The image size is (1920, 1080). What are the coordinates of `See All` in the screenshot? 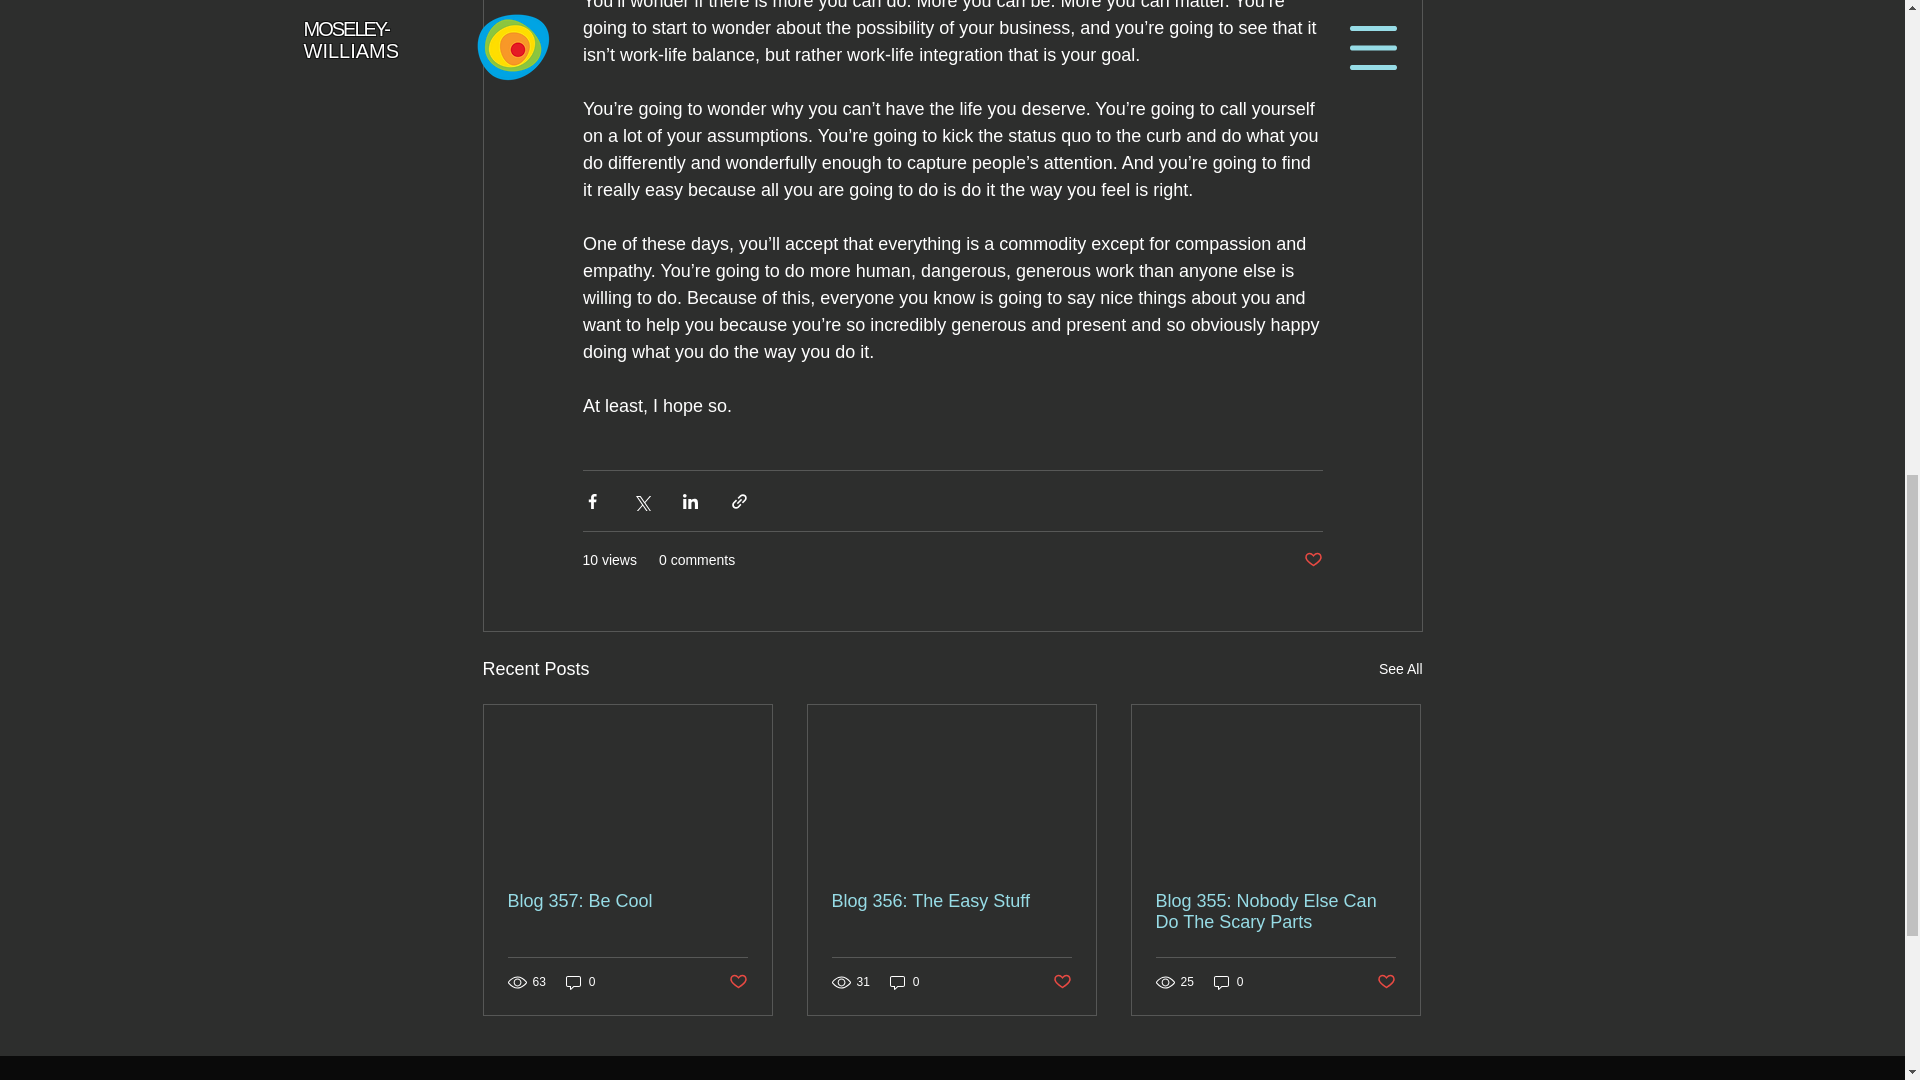 It's located at (1400, 668).